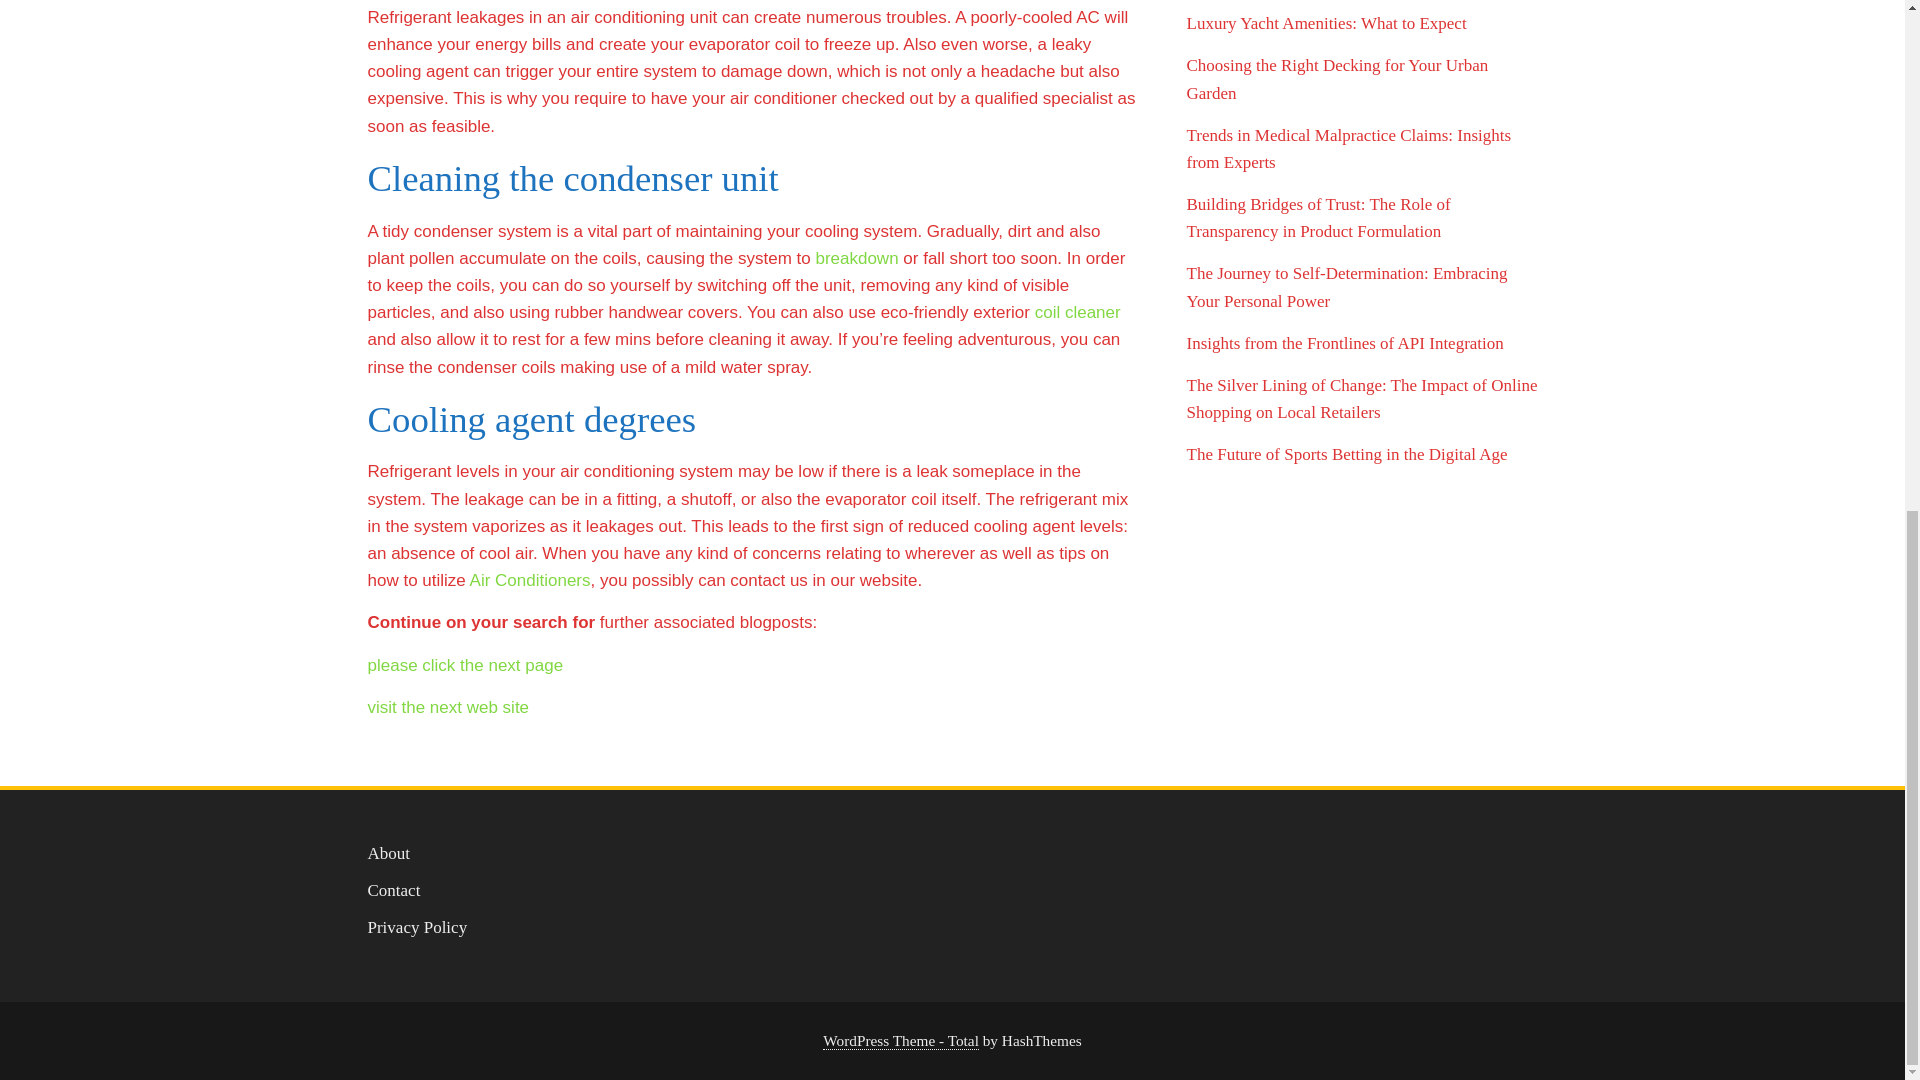 This screenshot has height=1080, width=1920. What do you see at coordinates (466, 665) in the screenshot?
I see `please click the next page` at bounding box center [466, 665].